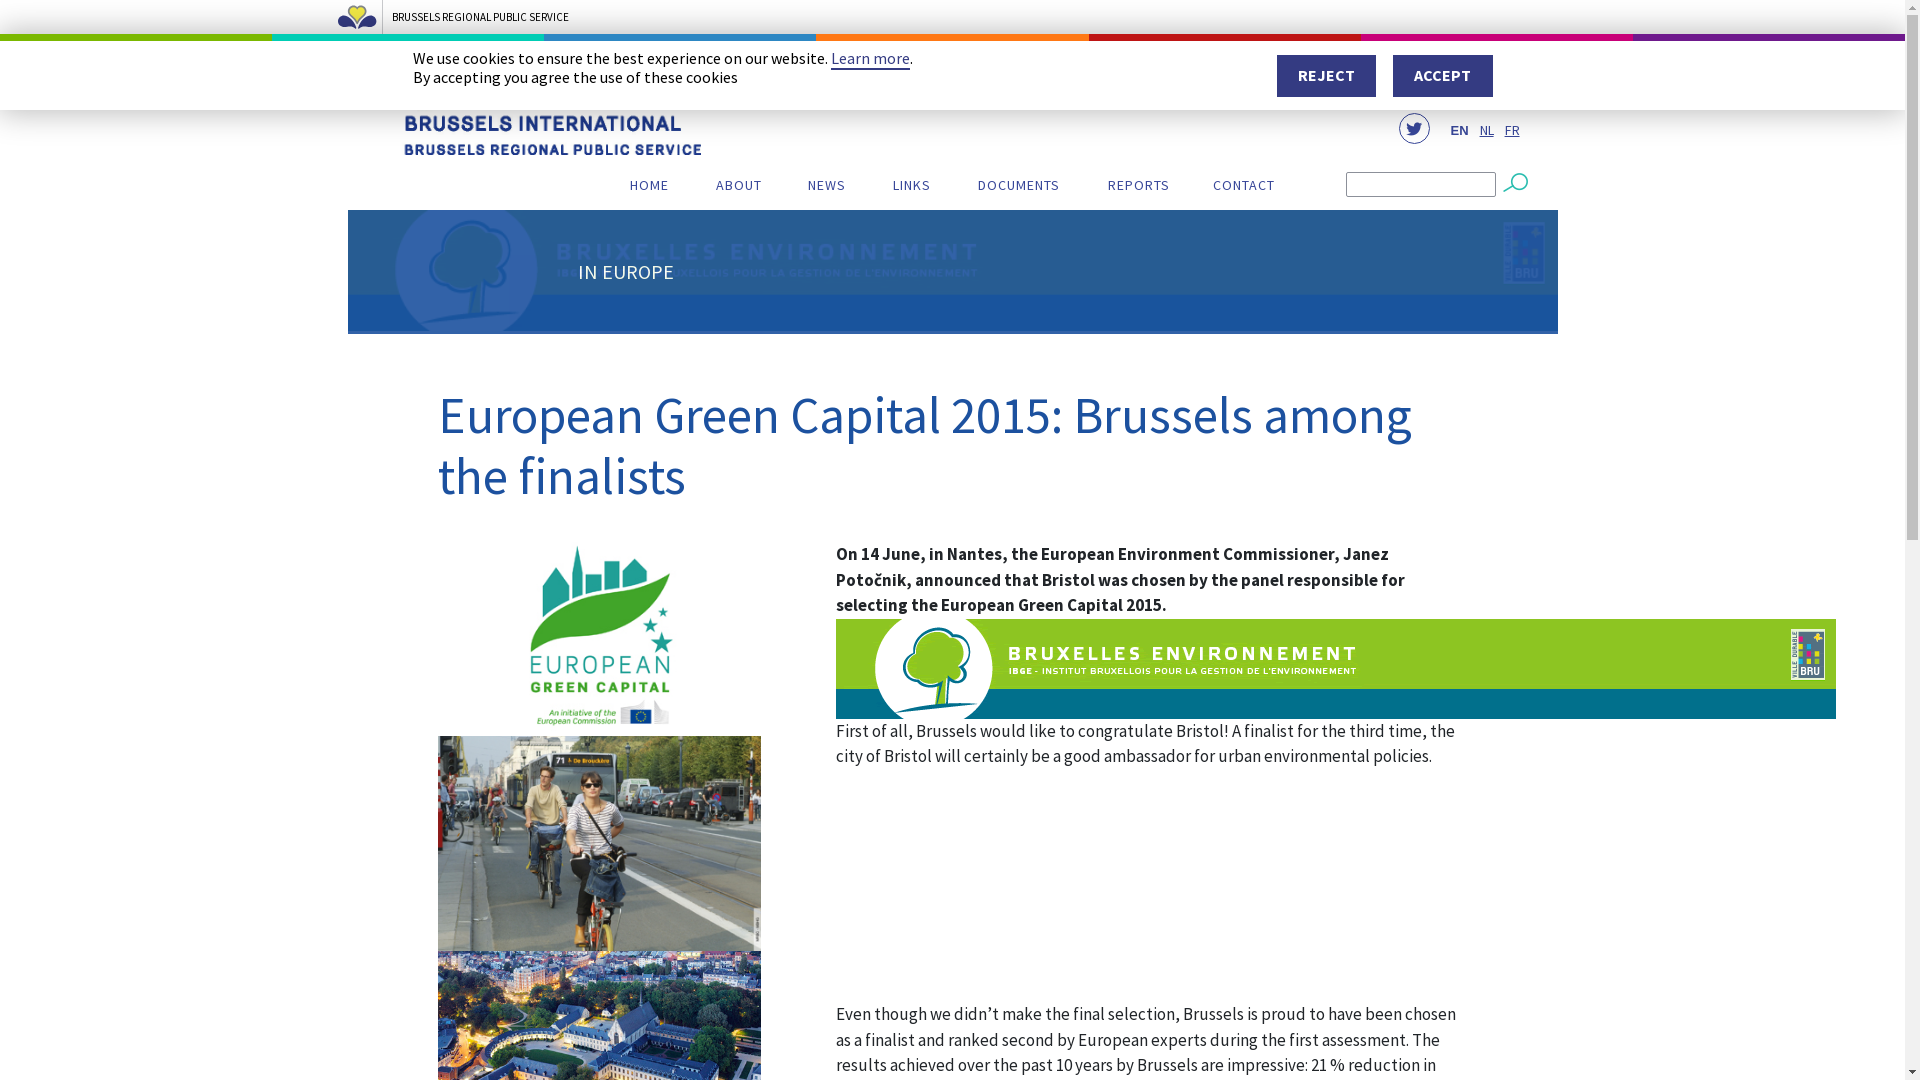 This screenshot has height=1080, width=1920. What do you see at coordinates (911, 190) in the screenshot?
I see `LINKS` at bounding box center [911, 190].